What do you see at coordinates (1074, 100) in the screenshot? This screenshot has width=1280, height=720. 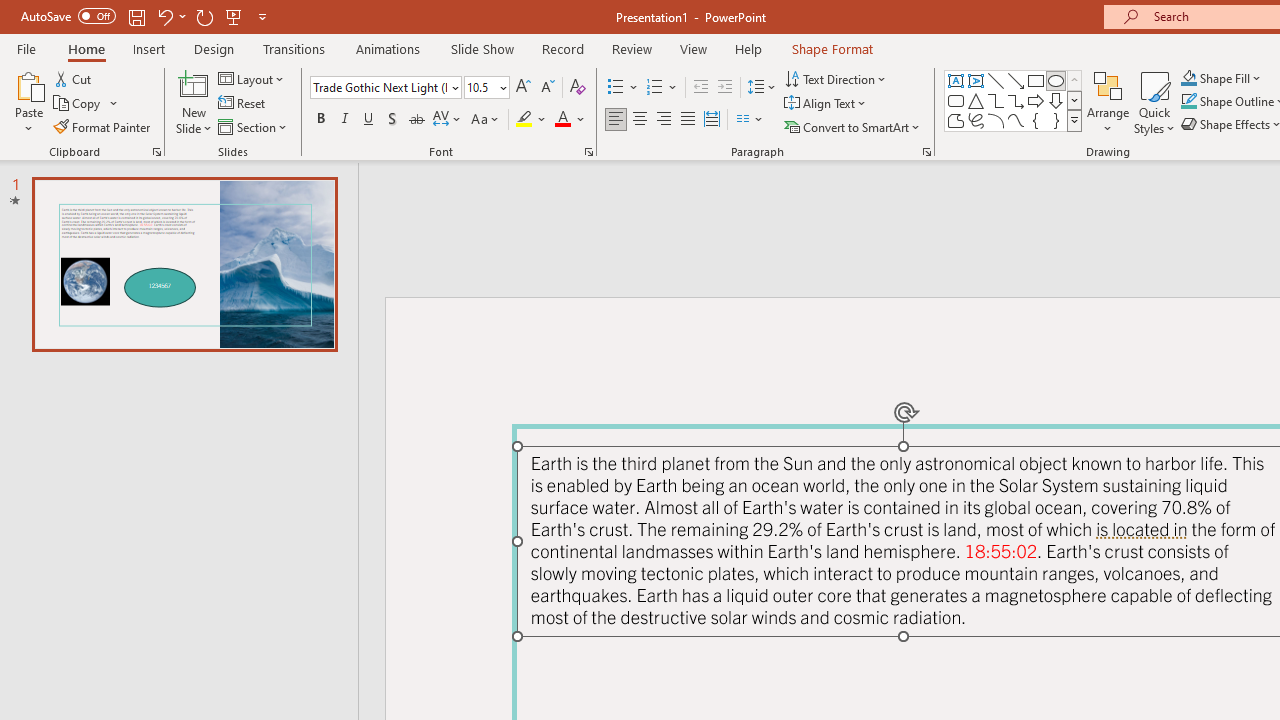 I see `Row Down` at bounding box center [1074, 100].